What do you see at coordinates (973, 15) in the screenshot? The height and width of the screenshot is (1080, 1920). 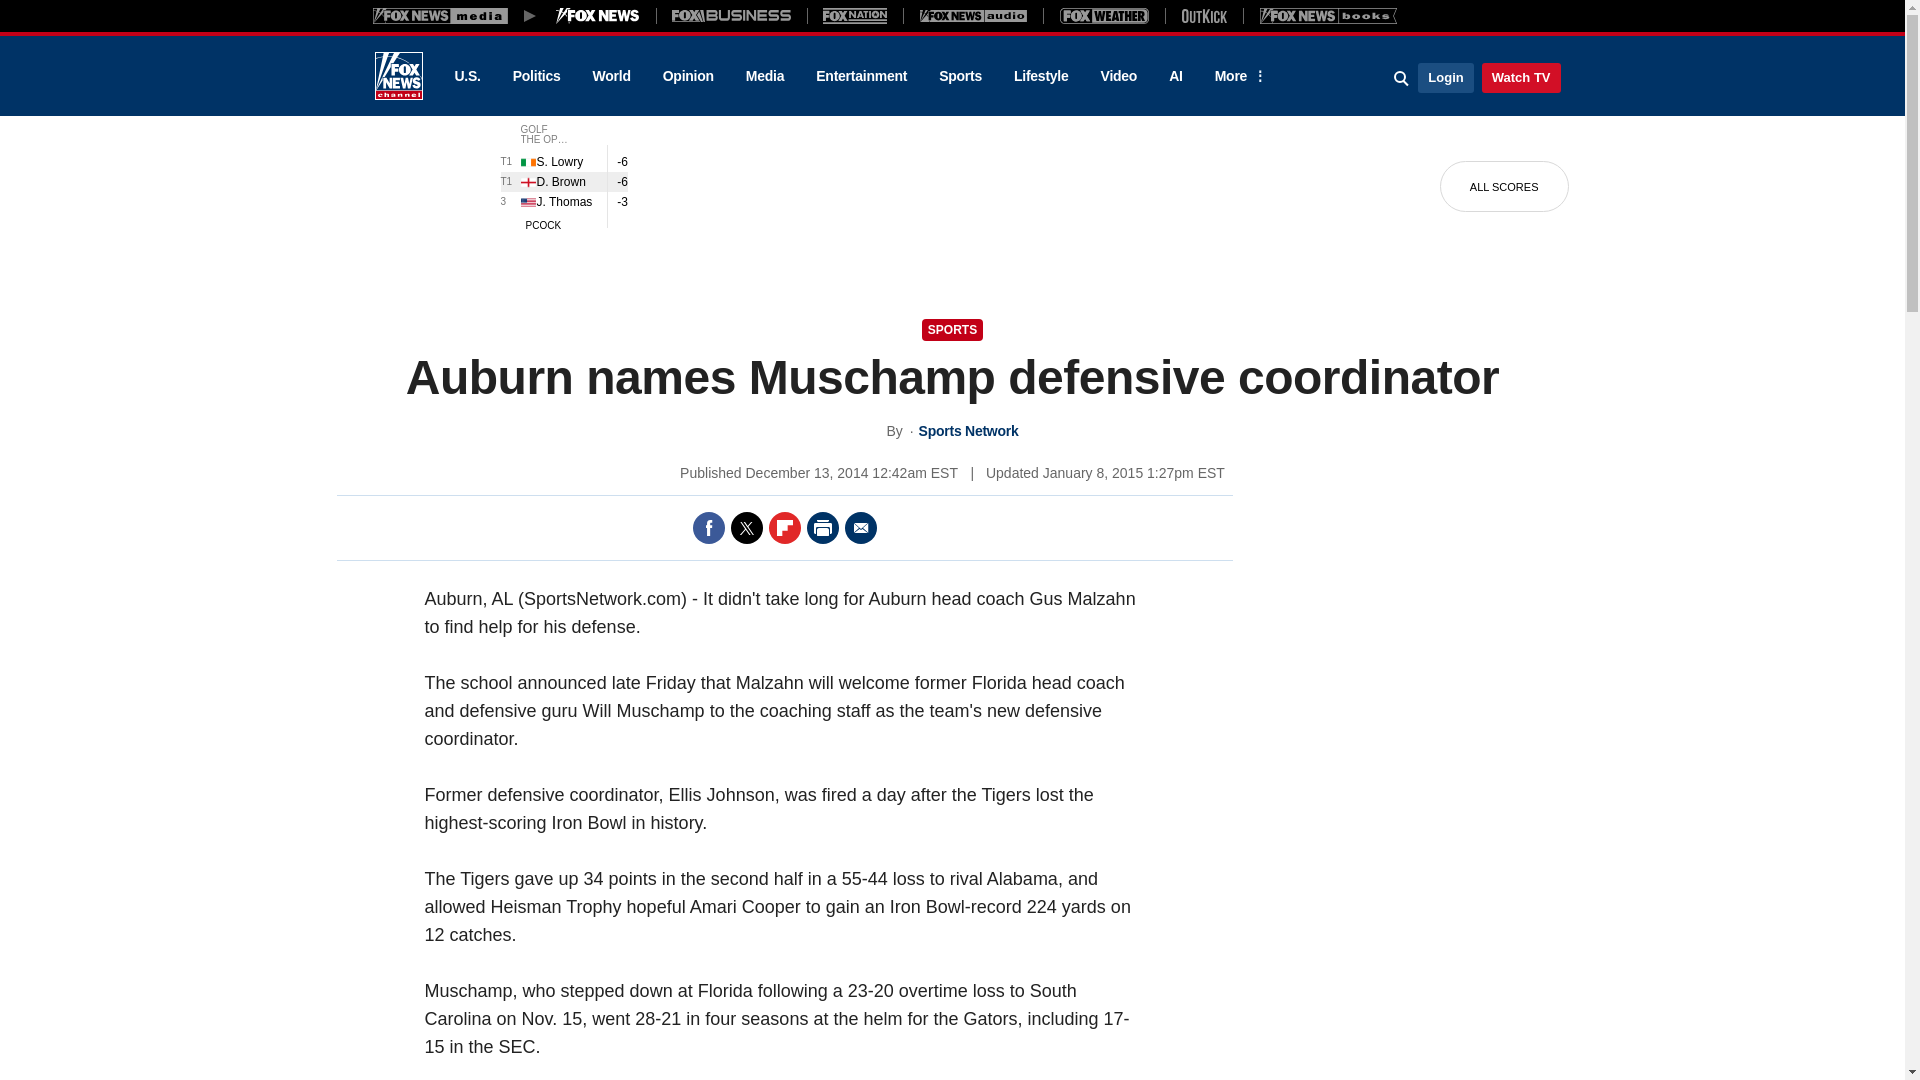 I see `Fox News Audio` at bounding box center [973, 15].